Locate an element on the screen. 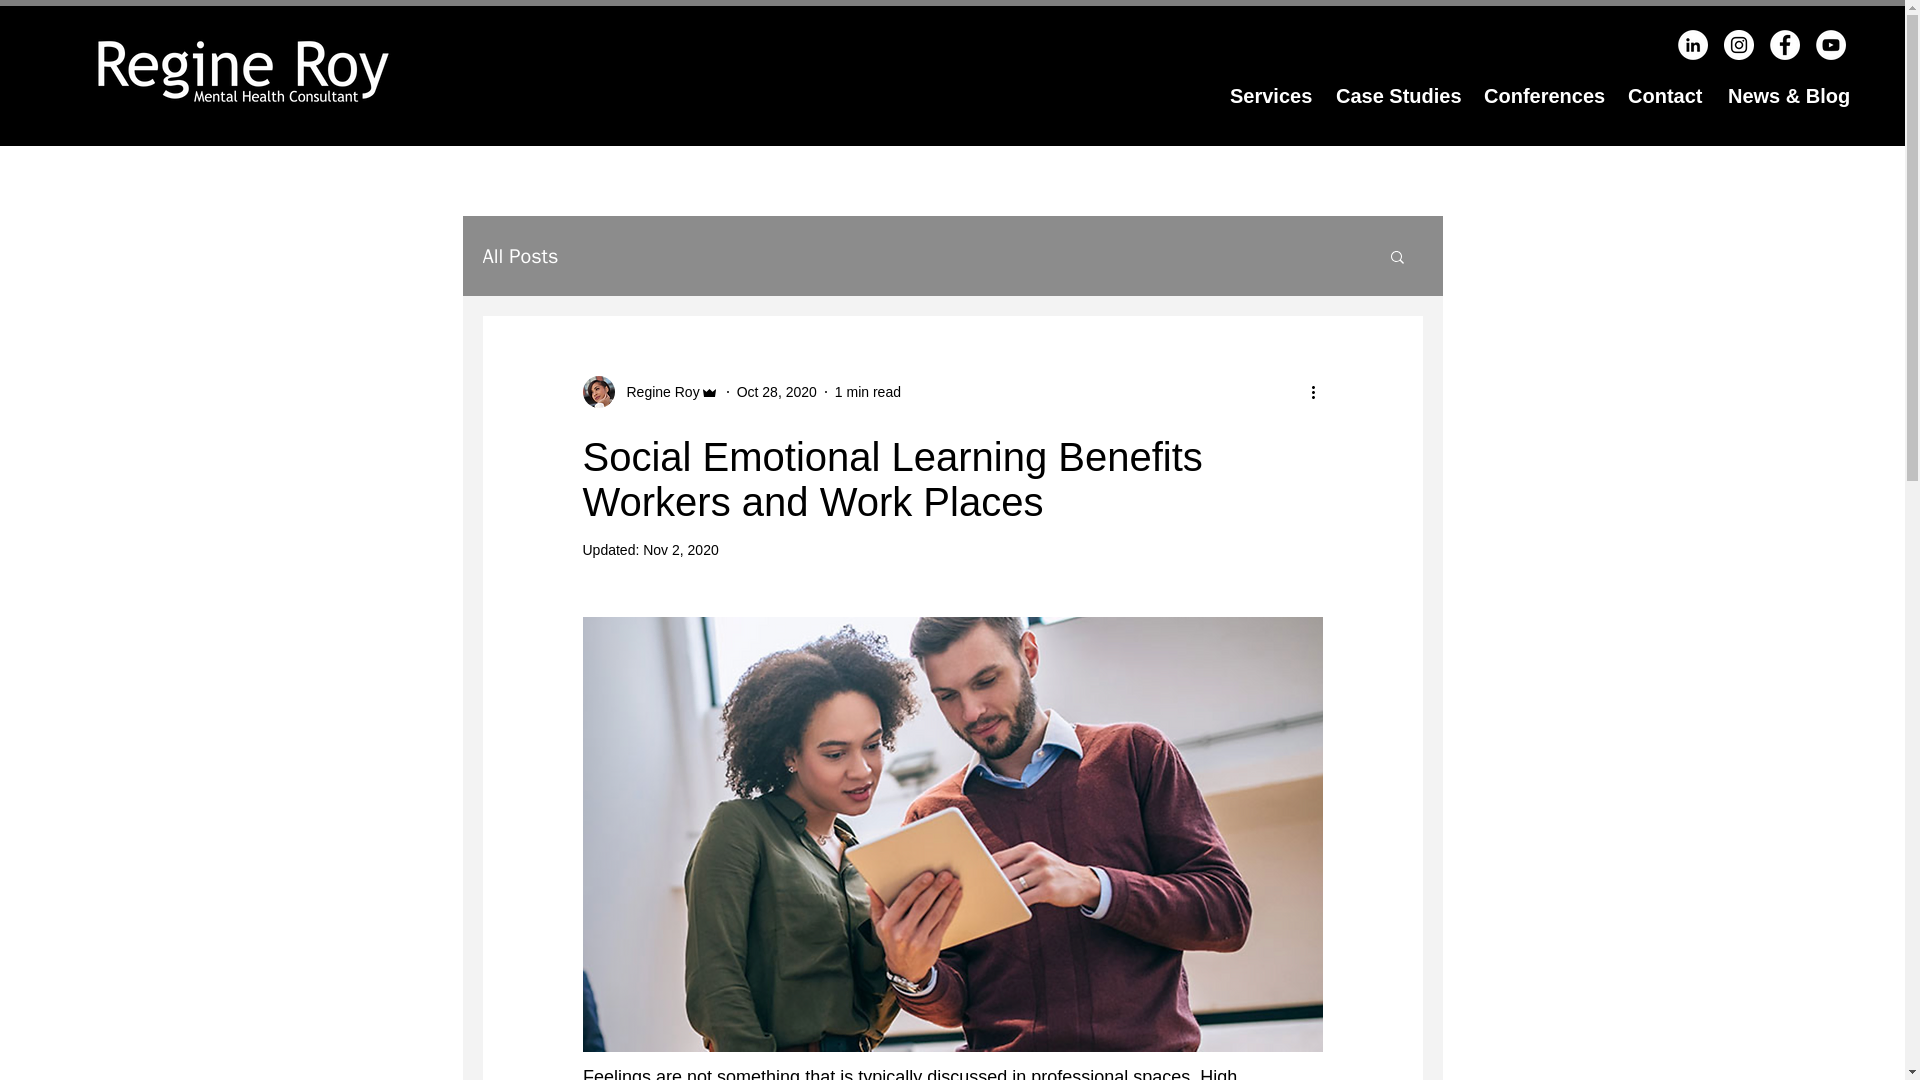  Conferences is located at coordinates (1540, 96).